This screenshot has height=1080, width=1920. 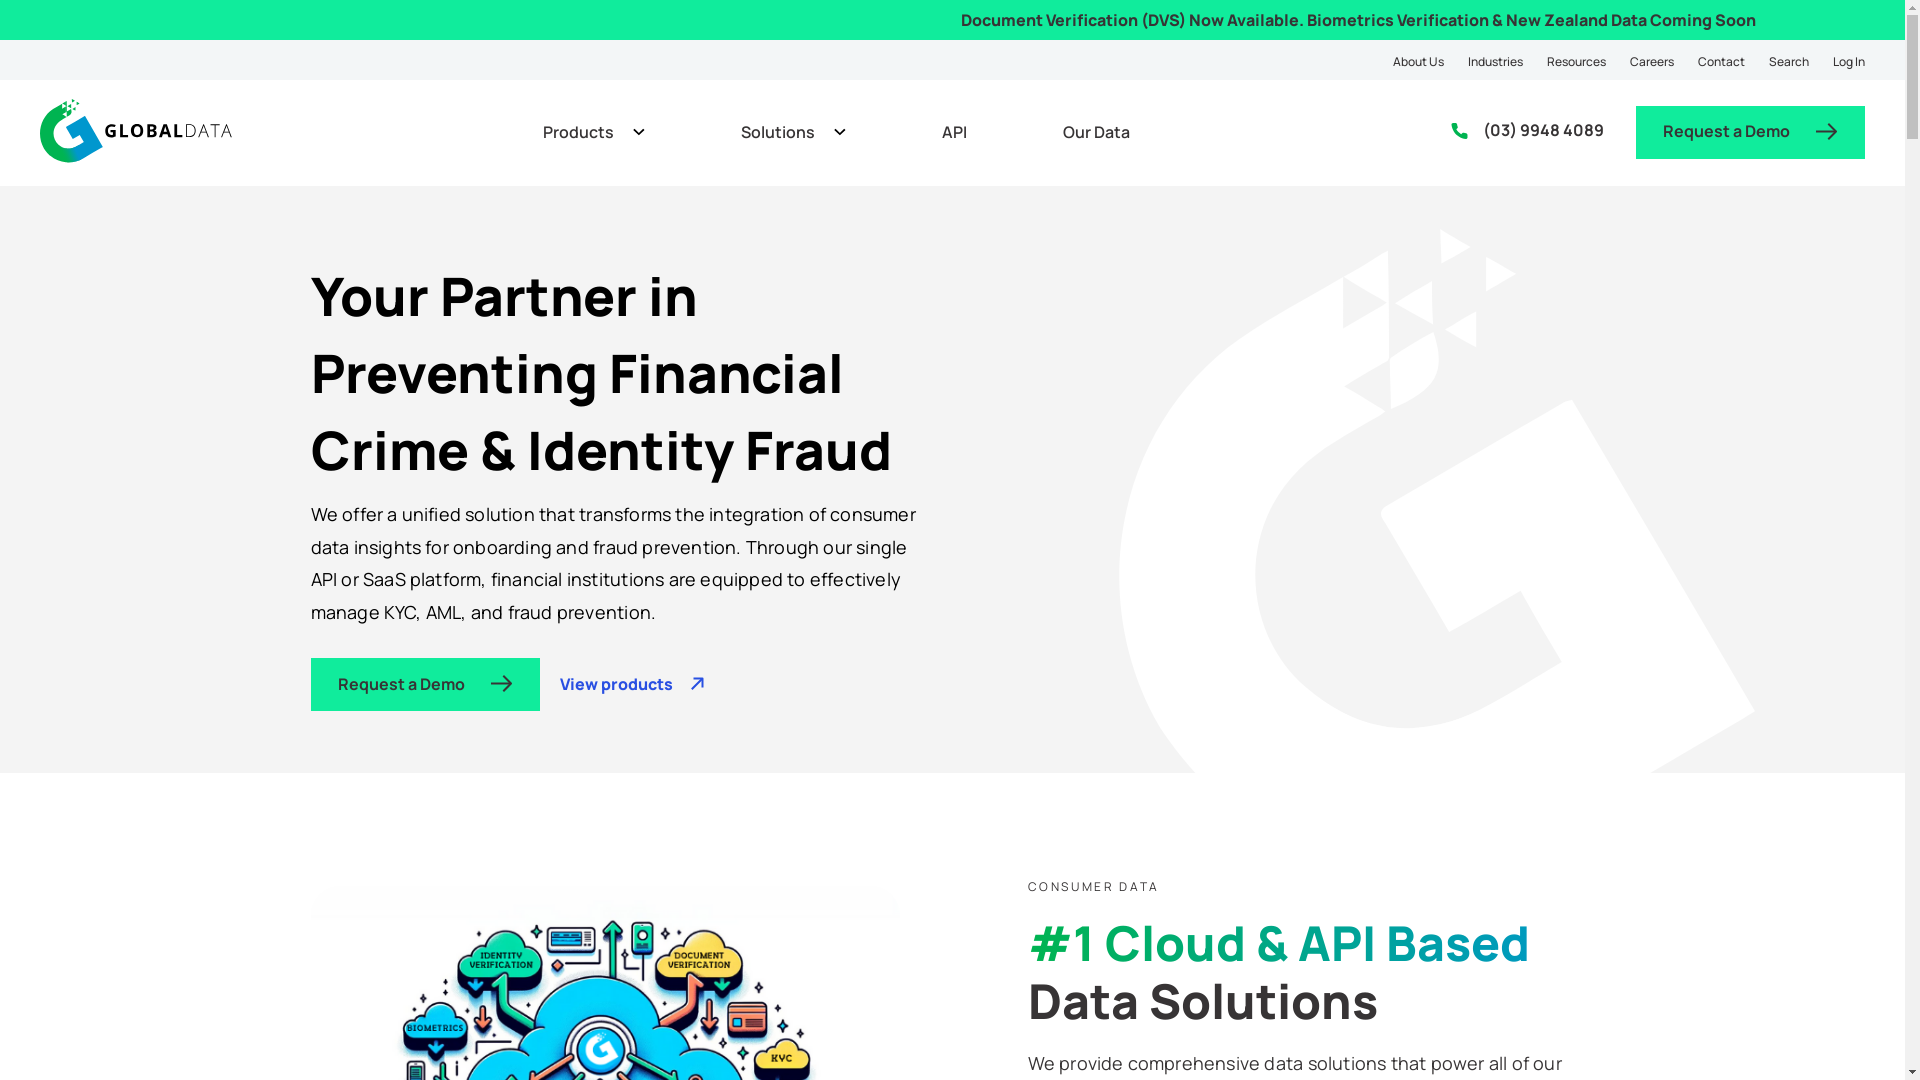 I want to click on Request a Demo, so click(x=424, y=684).